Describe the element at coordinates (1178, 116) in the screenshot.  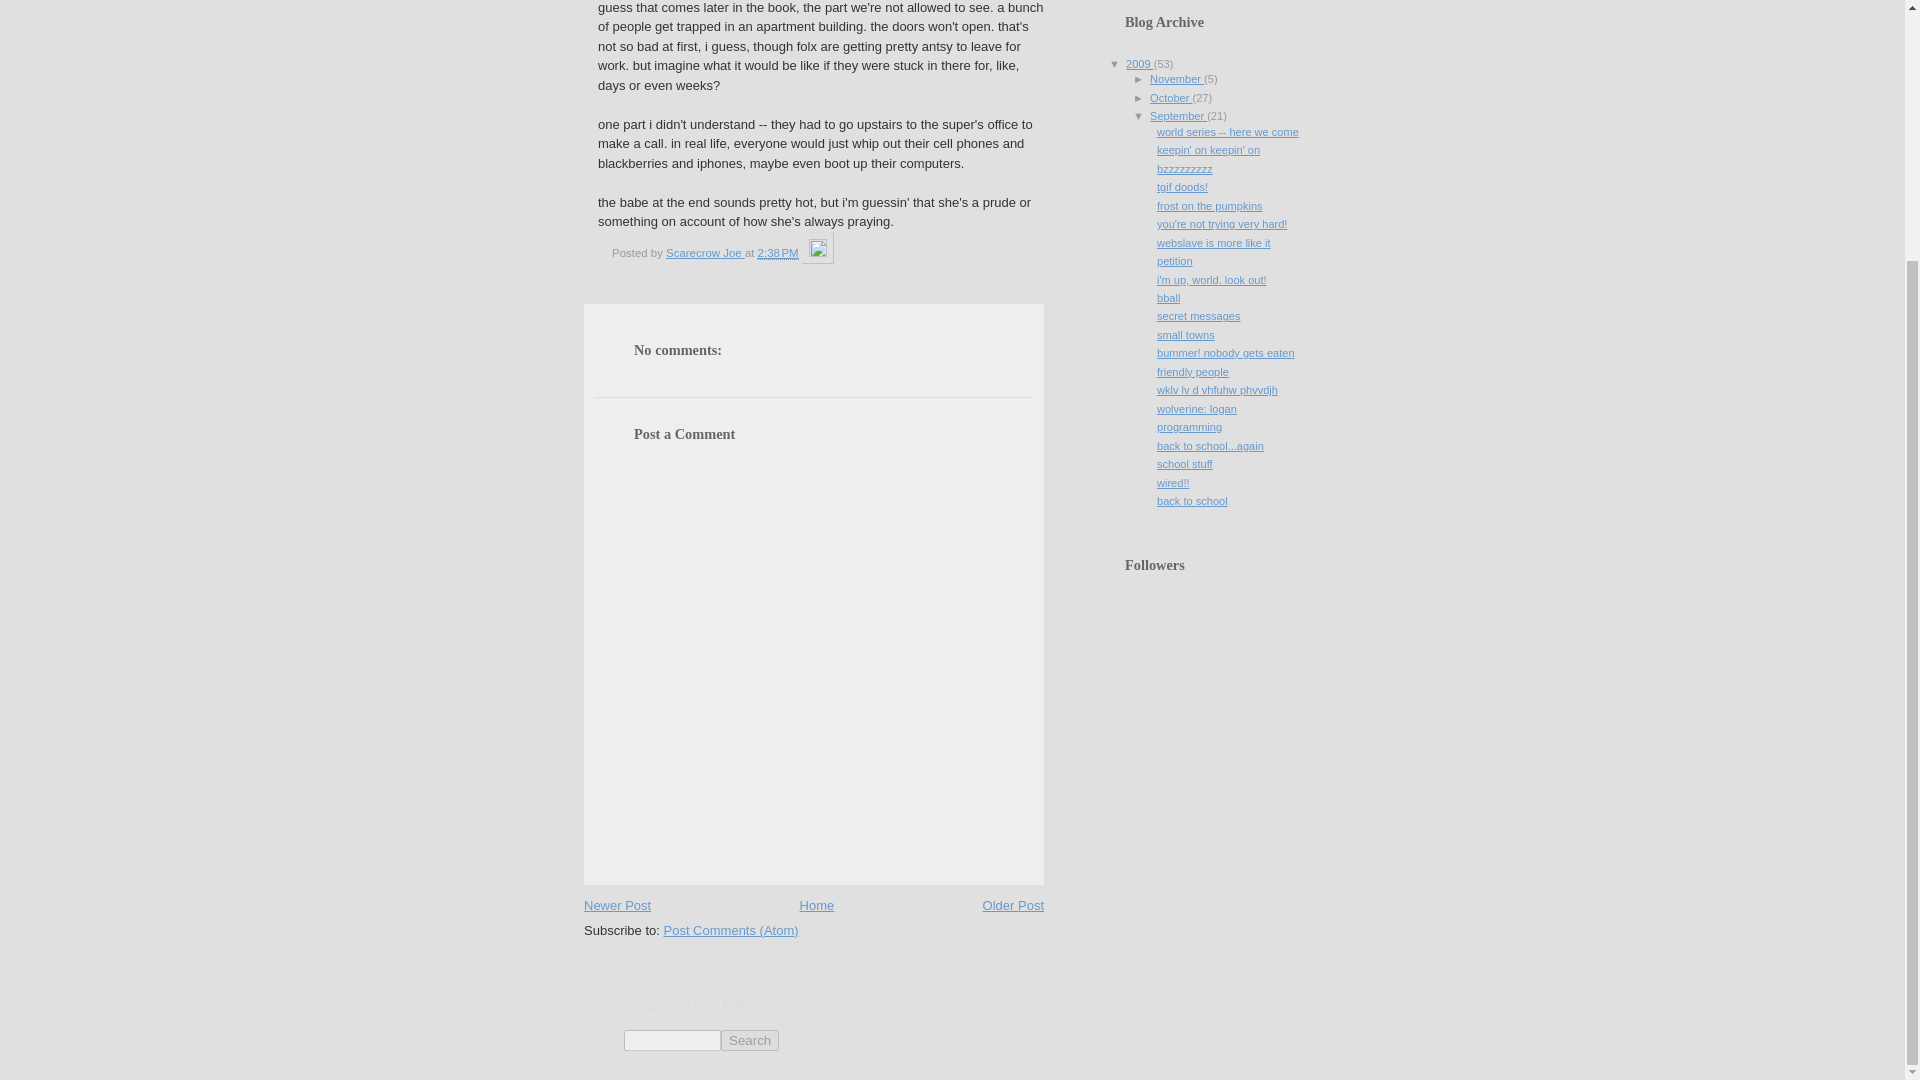
I see `September` at that location.